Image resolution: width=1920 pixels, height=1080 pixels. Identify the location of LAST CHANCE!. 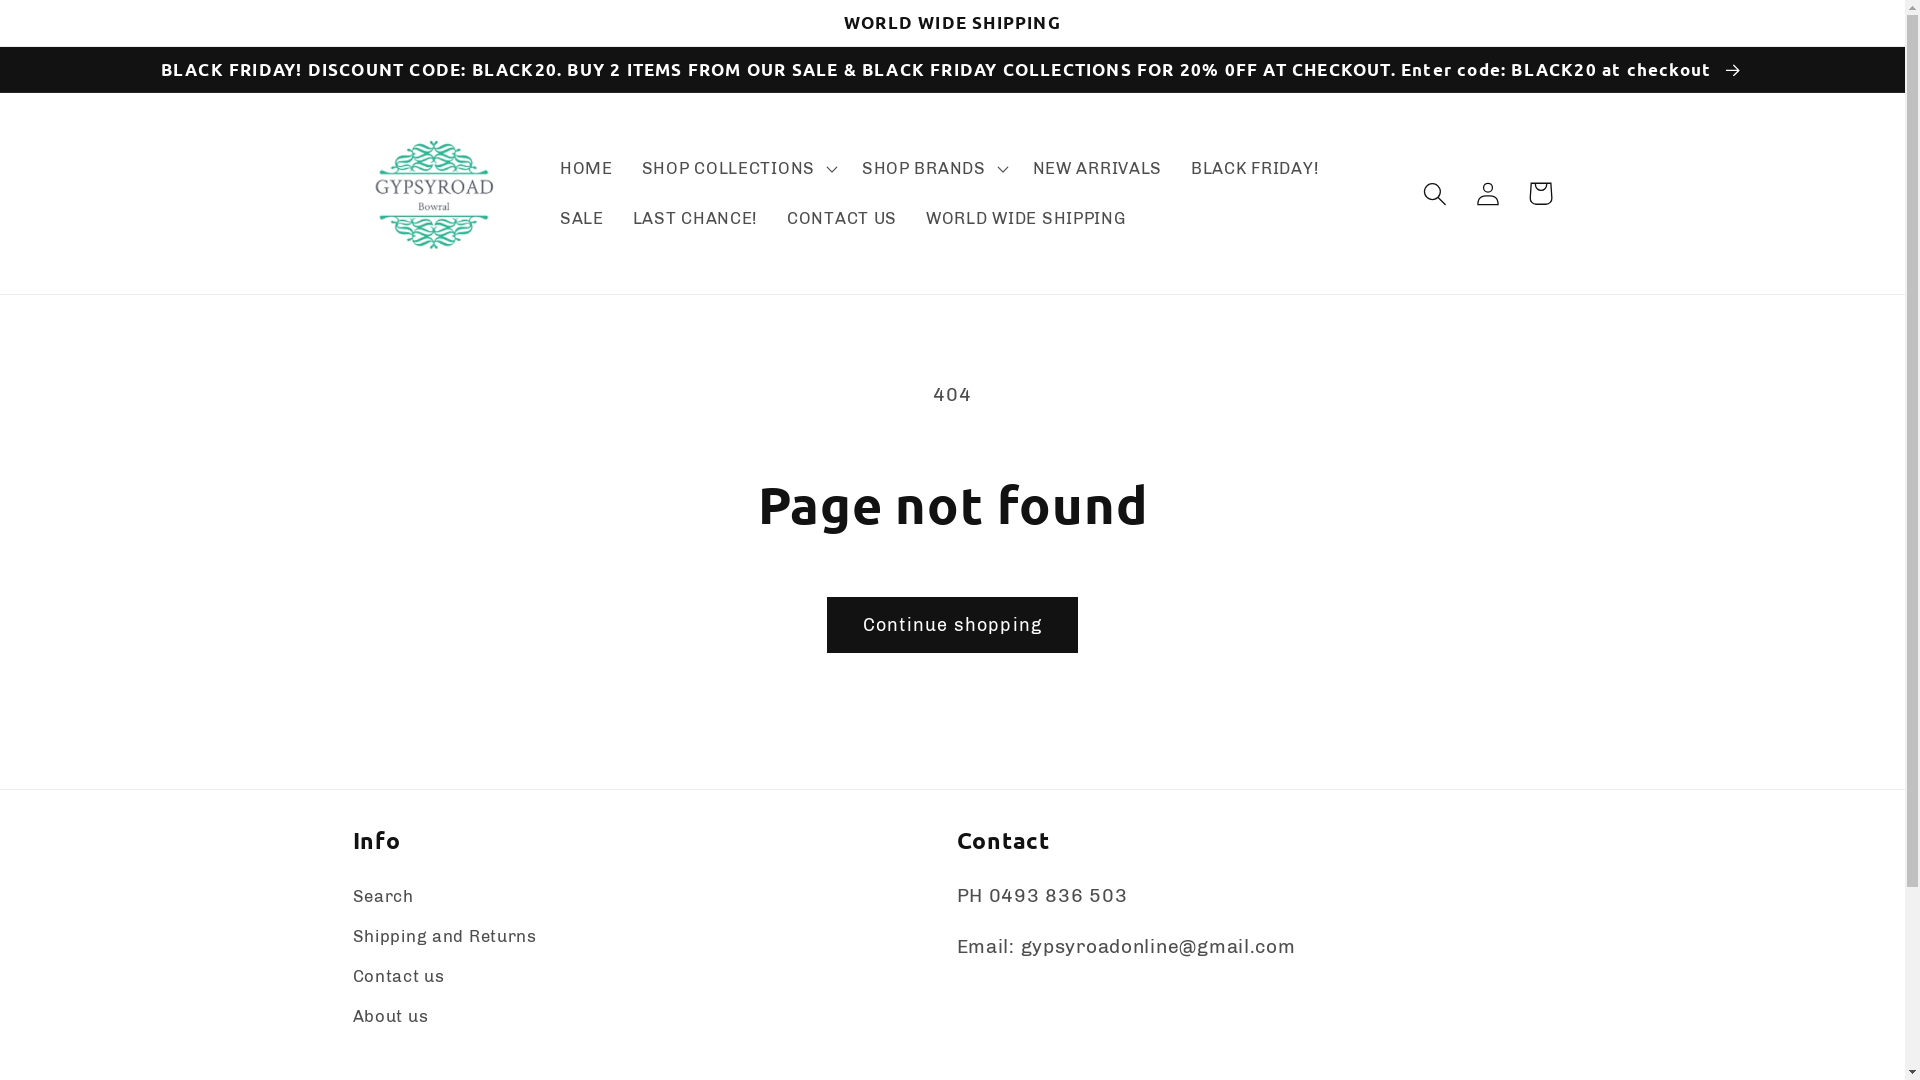
(695, 219).